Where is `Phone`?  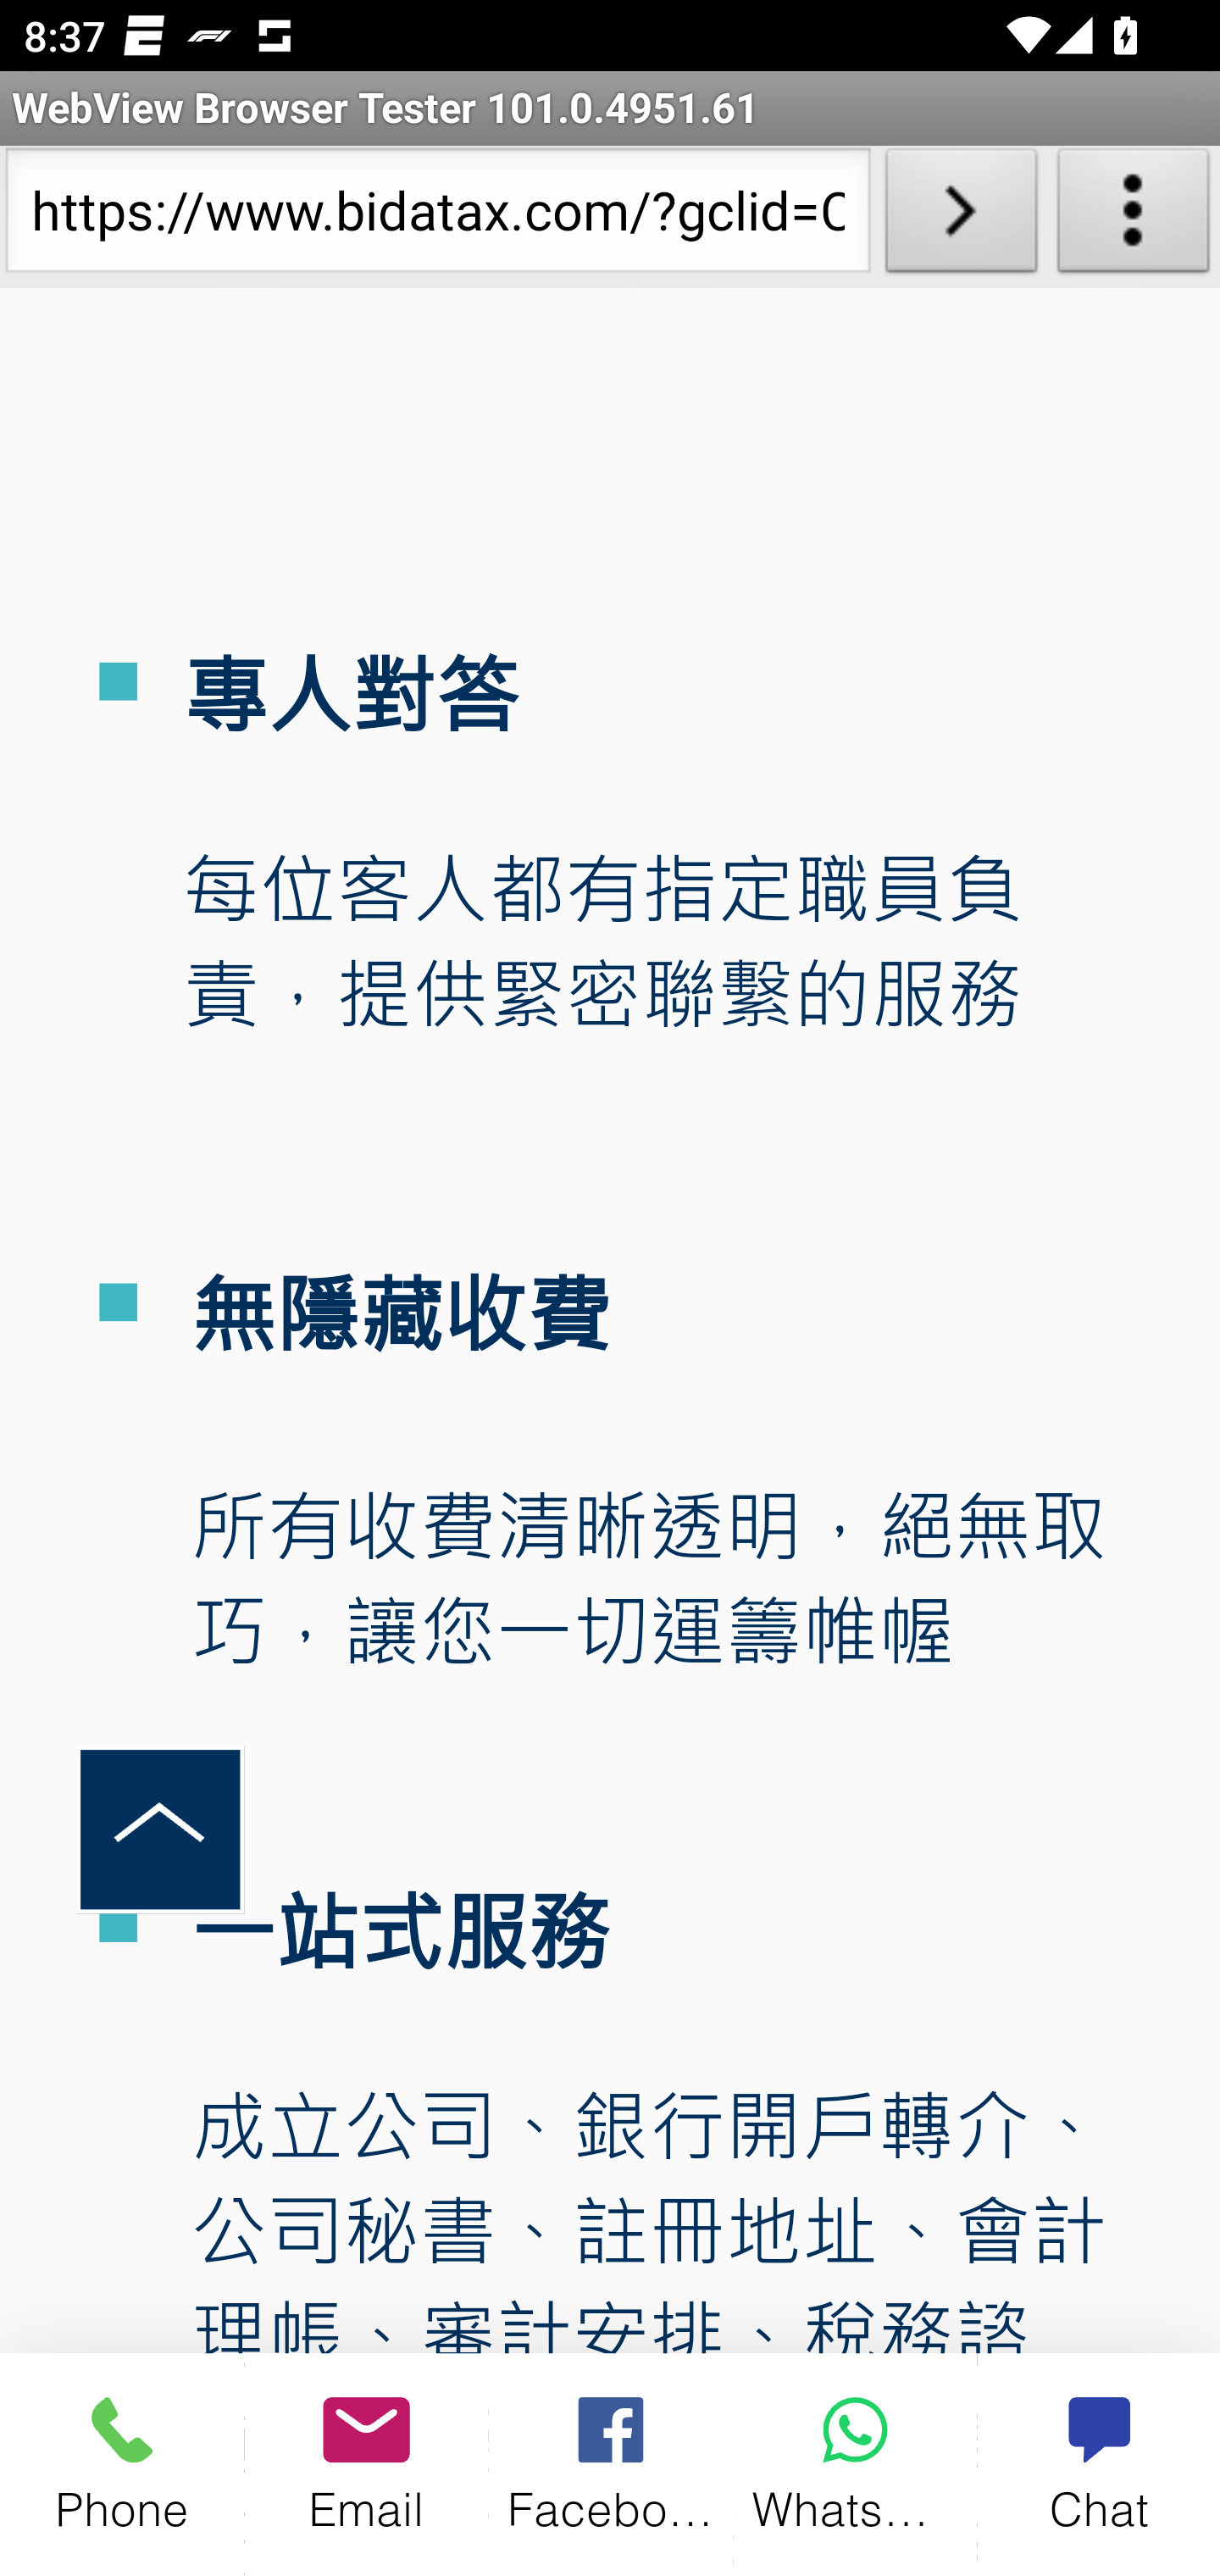
Phone is located at coordinates (122, 2464).